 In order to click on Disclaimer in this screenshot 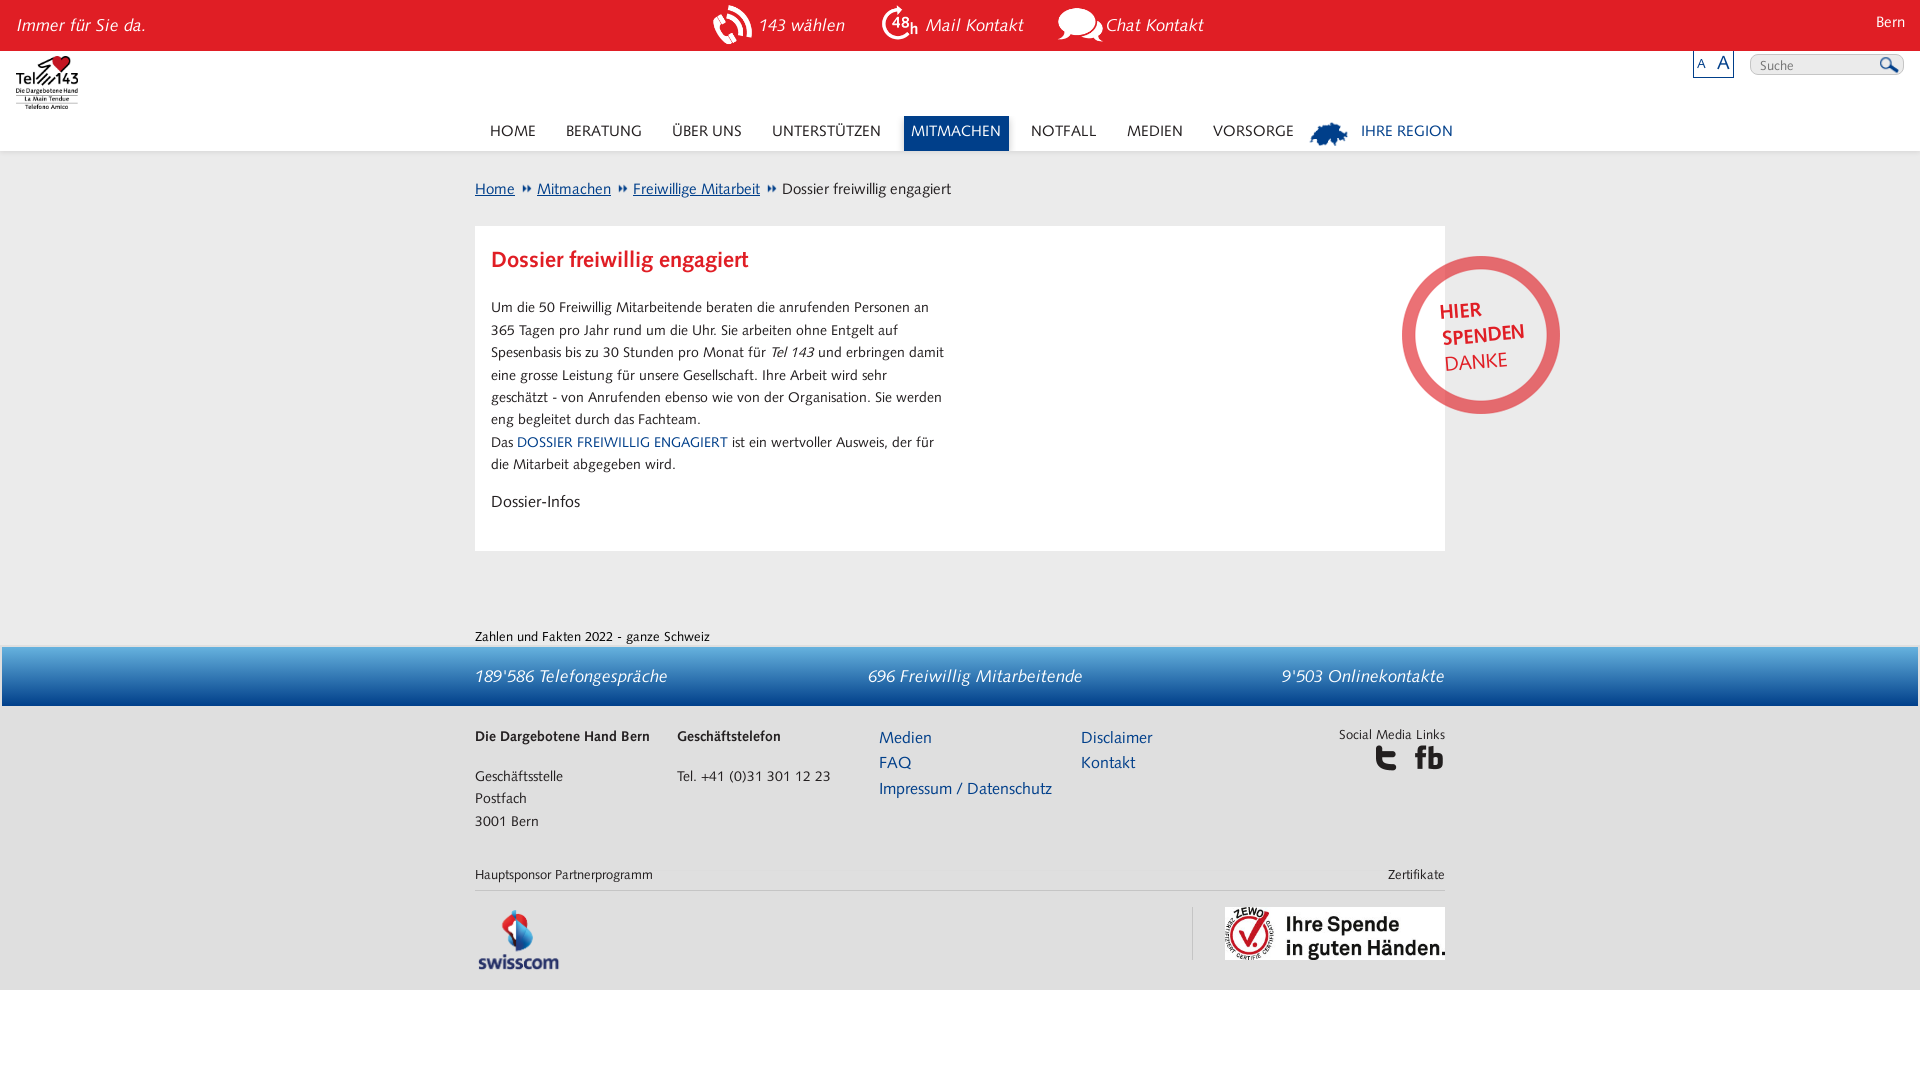, I will do `click(1116, 738)`.